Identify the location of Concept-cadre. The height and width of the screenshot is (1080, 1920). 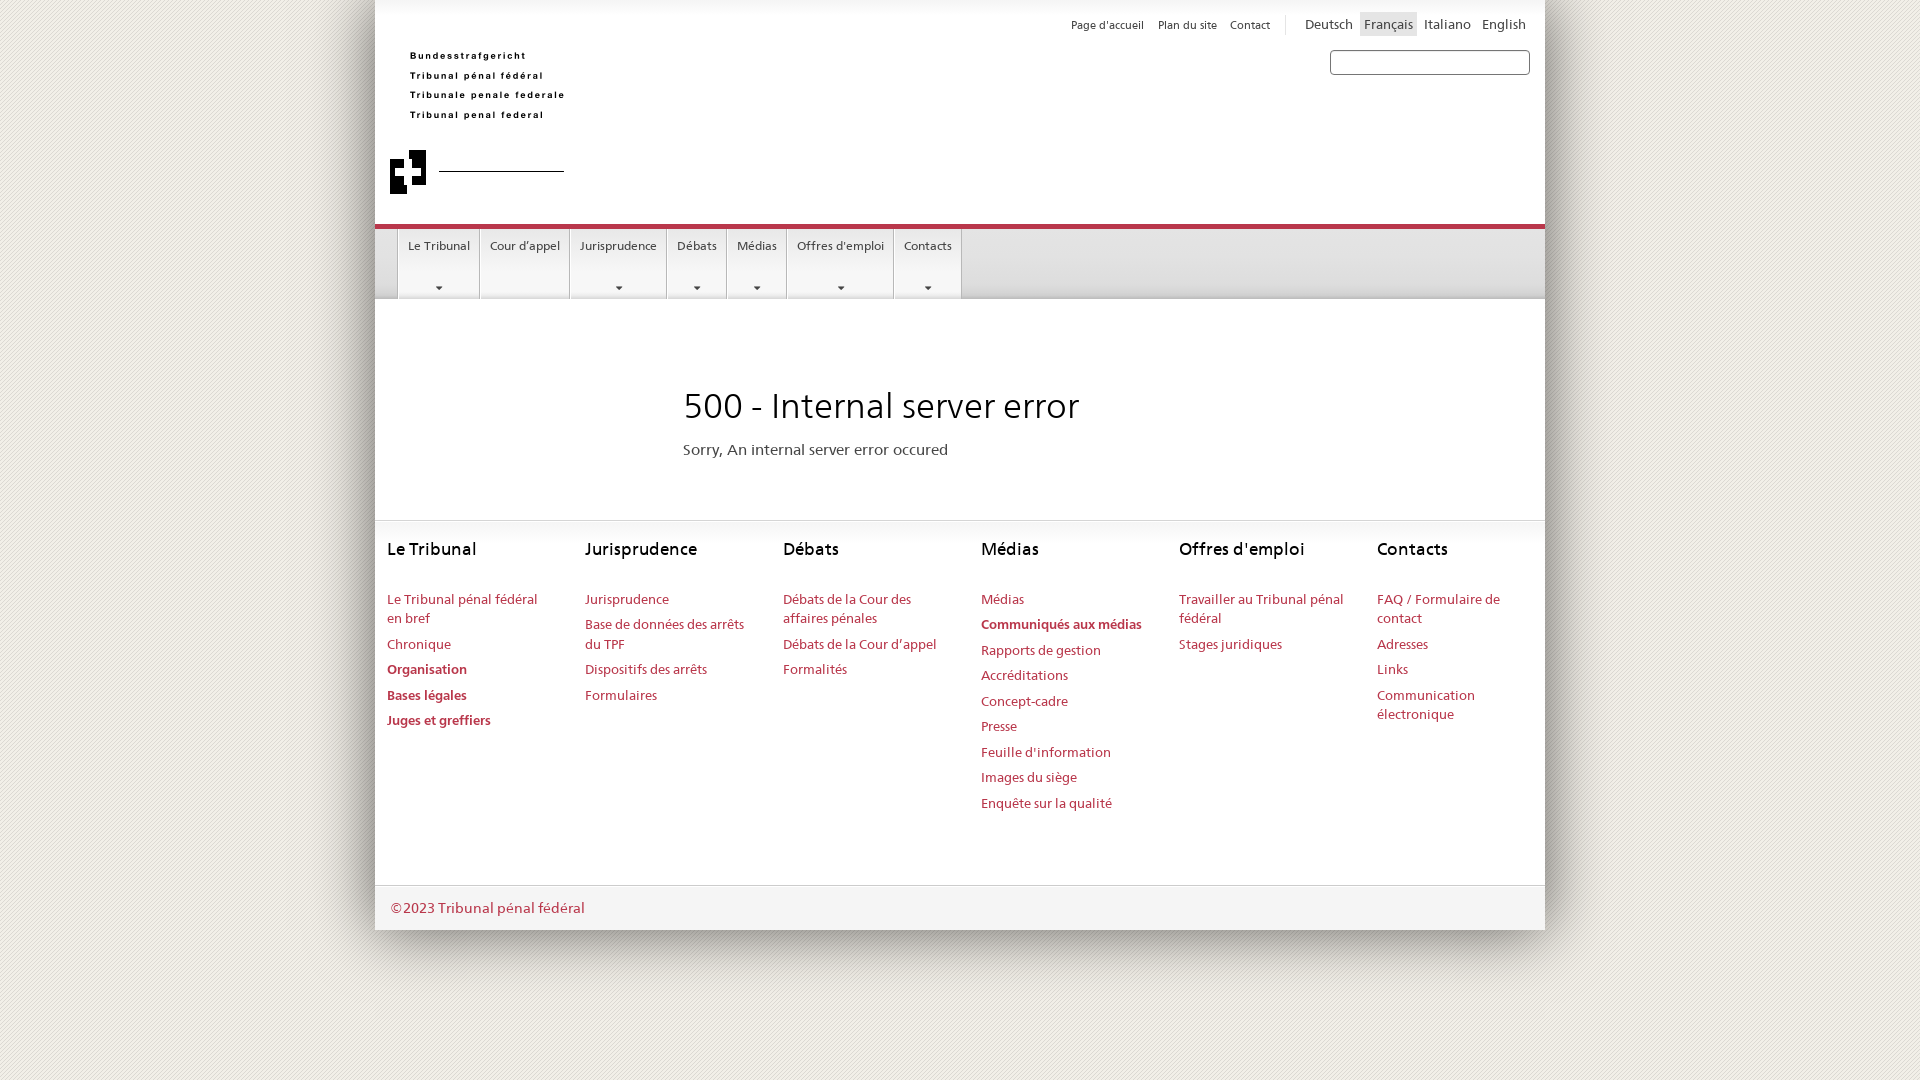
(1024, 702).